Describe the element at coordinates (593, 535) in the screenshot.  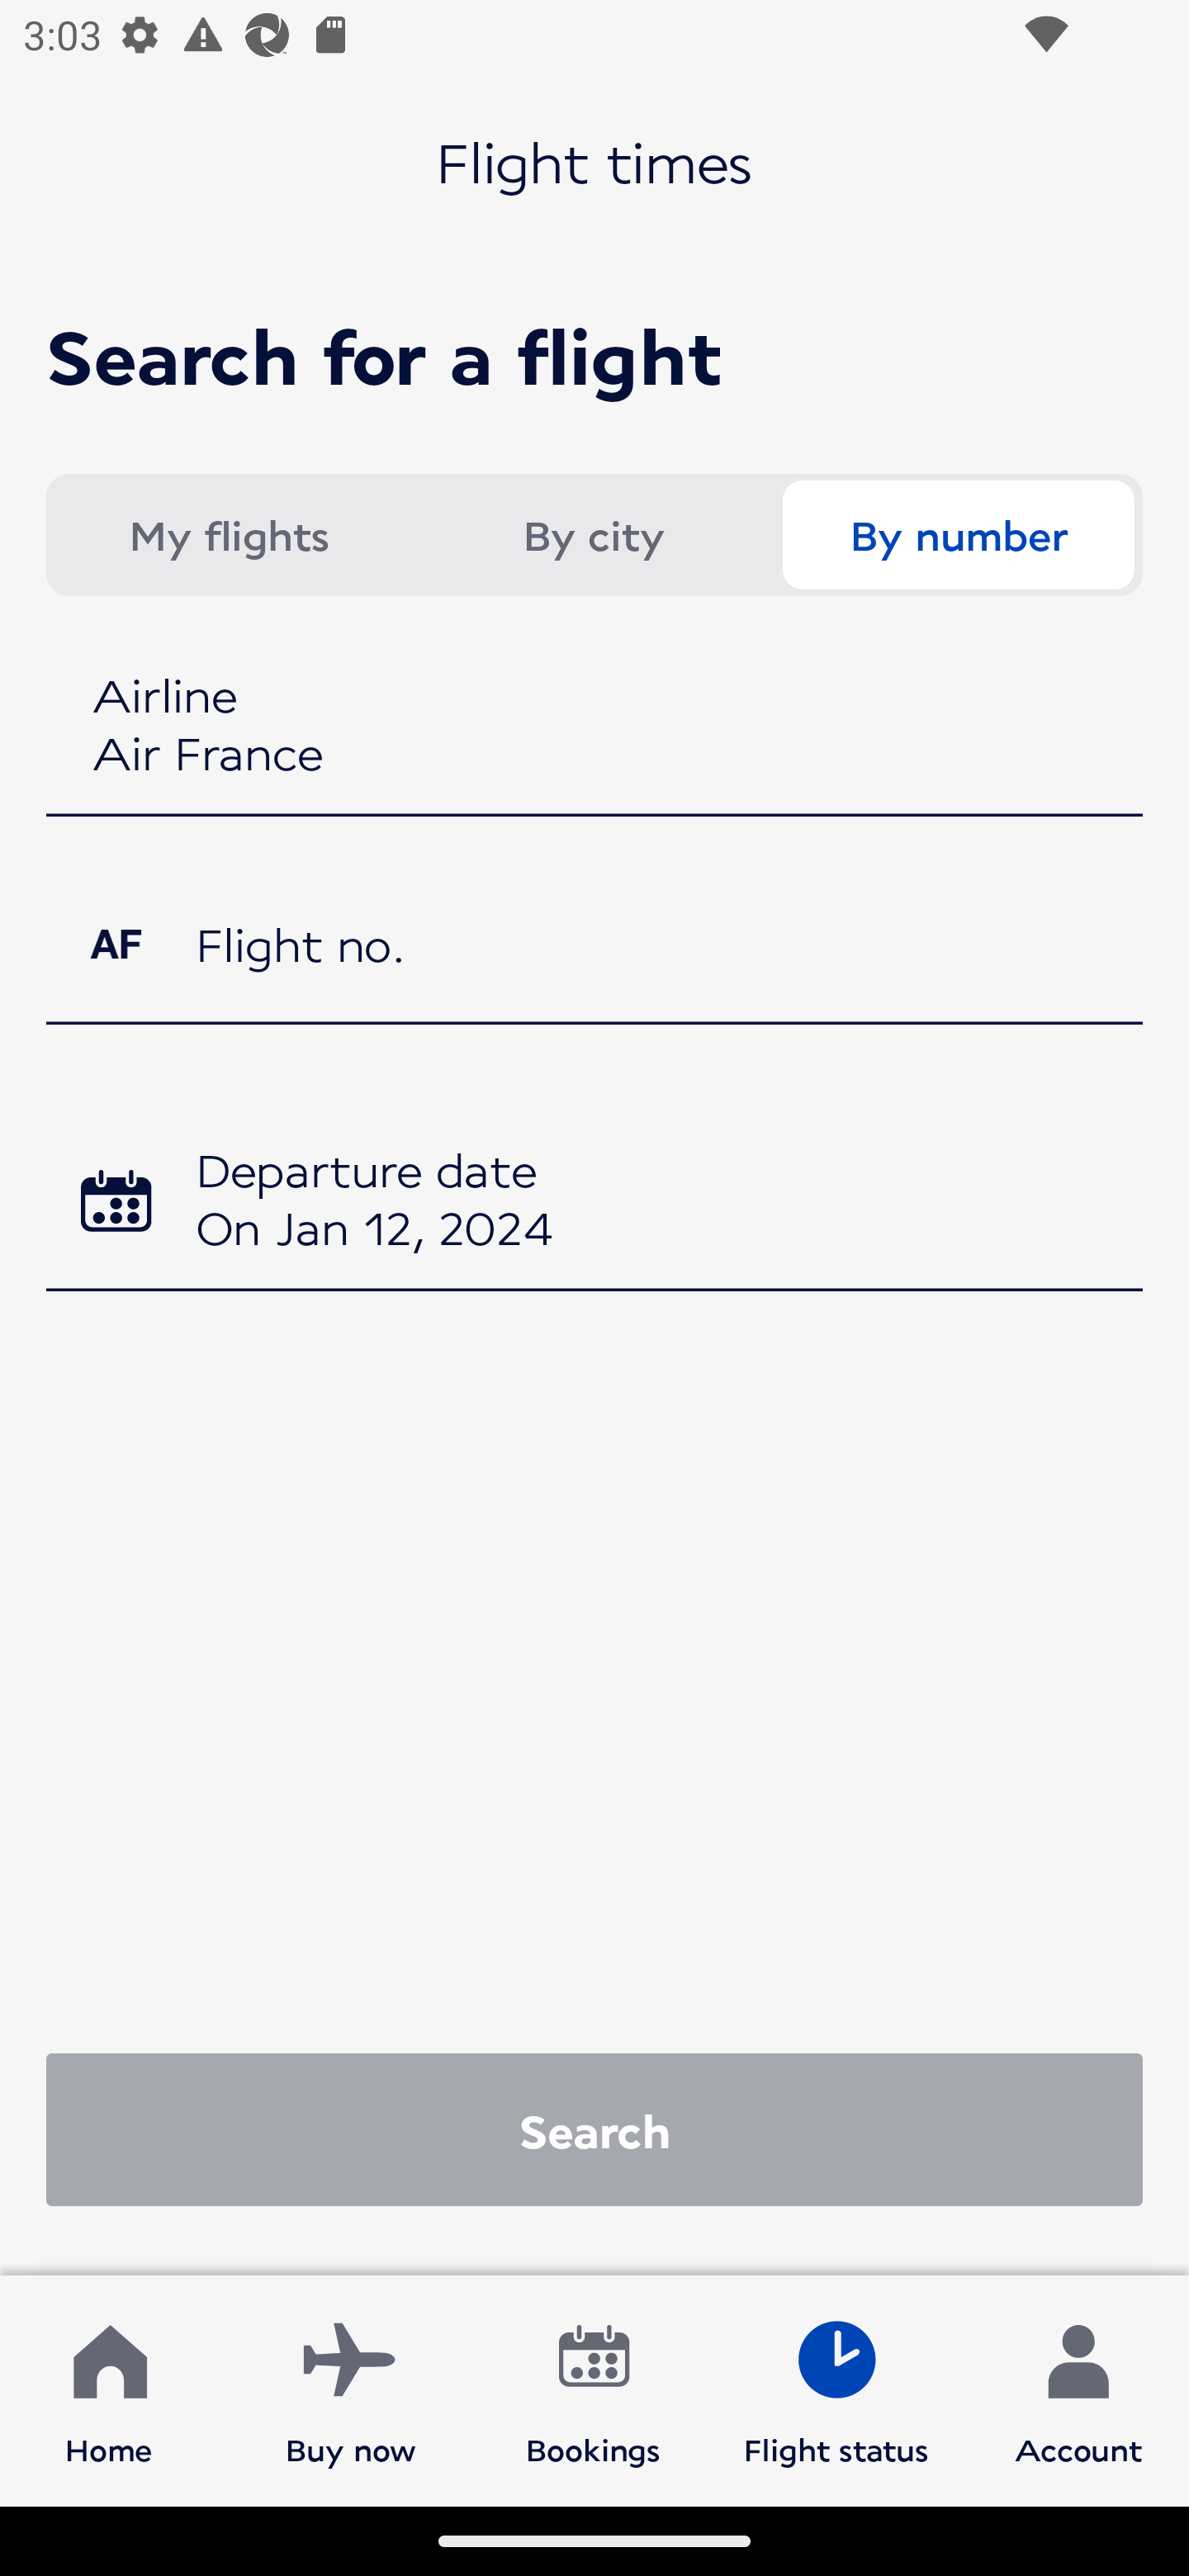
I see `By city` at that location.